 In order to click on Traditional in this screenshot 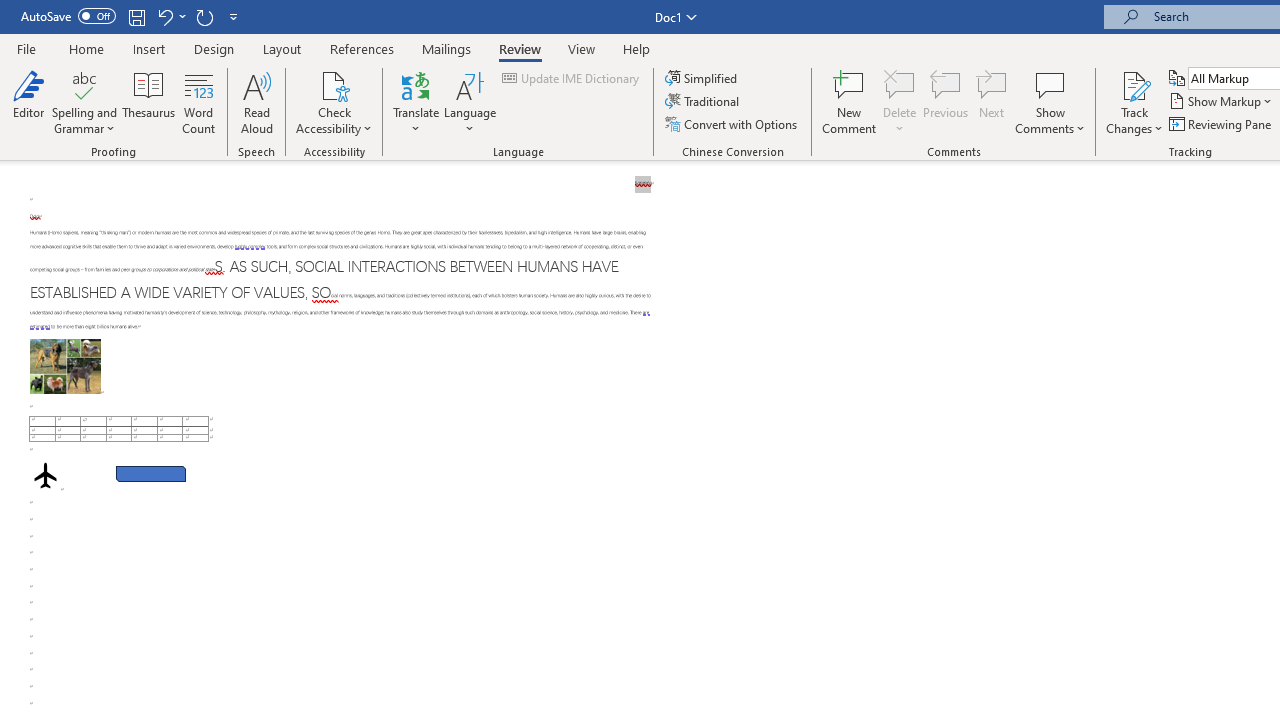, I will do `click(704, 102)`.